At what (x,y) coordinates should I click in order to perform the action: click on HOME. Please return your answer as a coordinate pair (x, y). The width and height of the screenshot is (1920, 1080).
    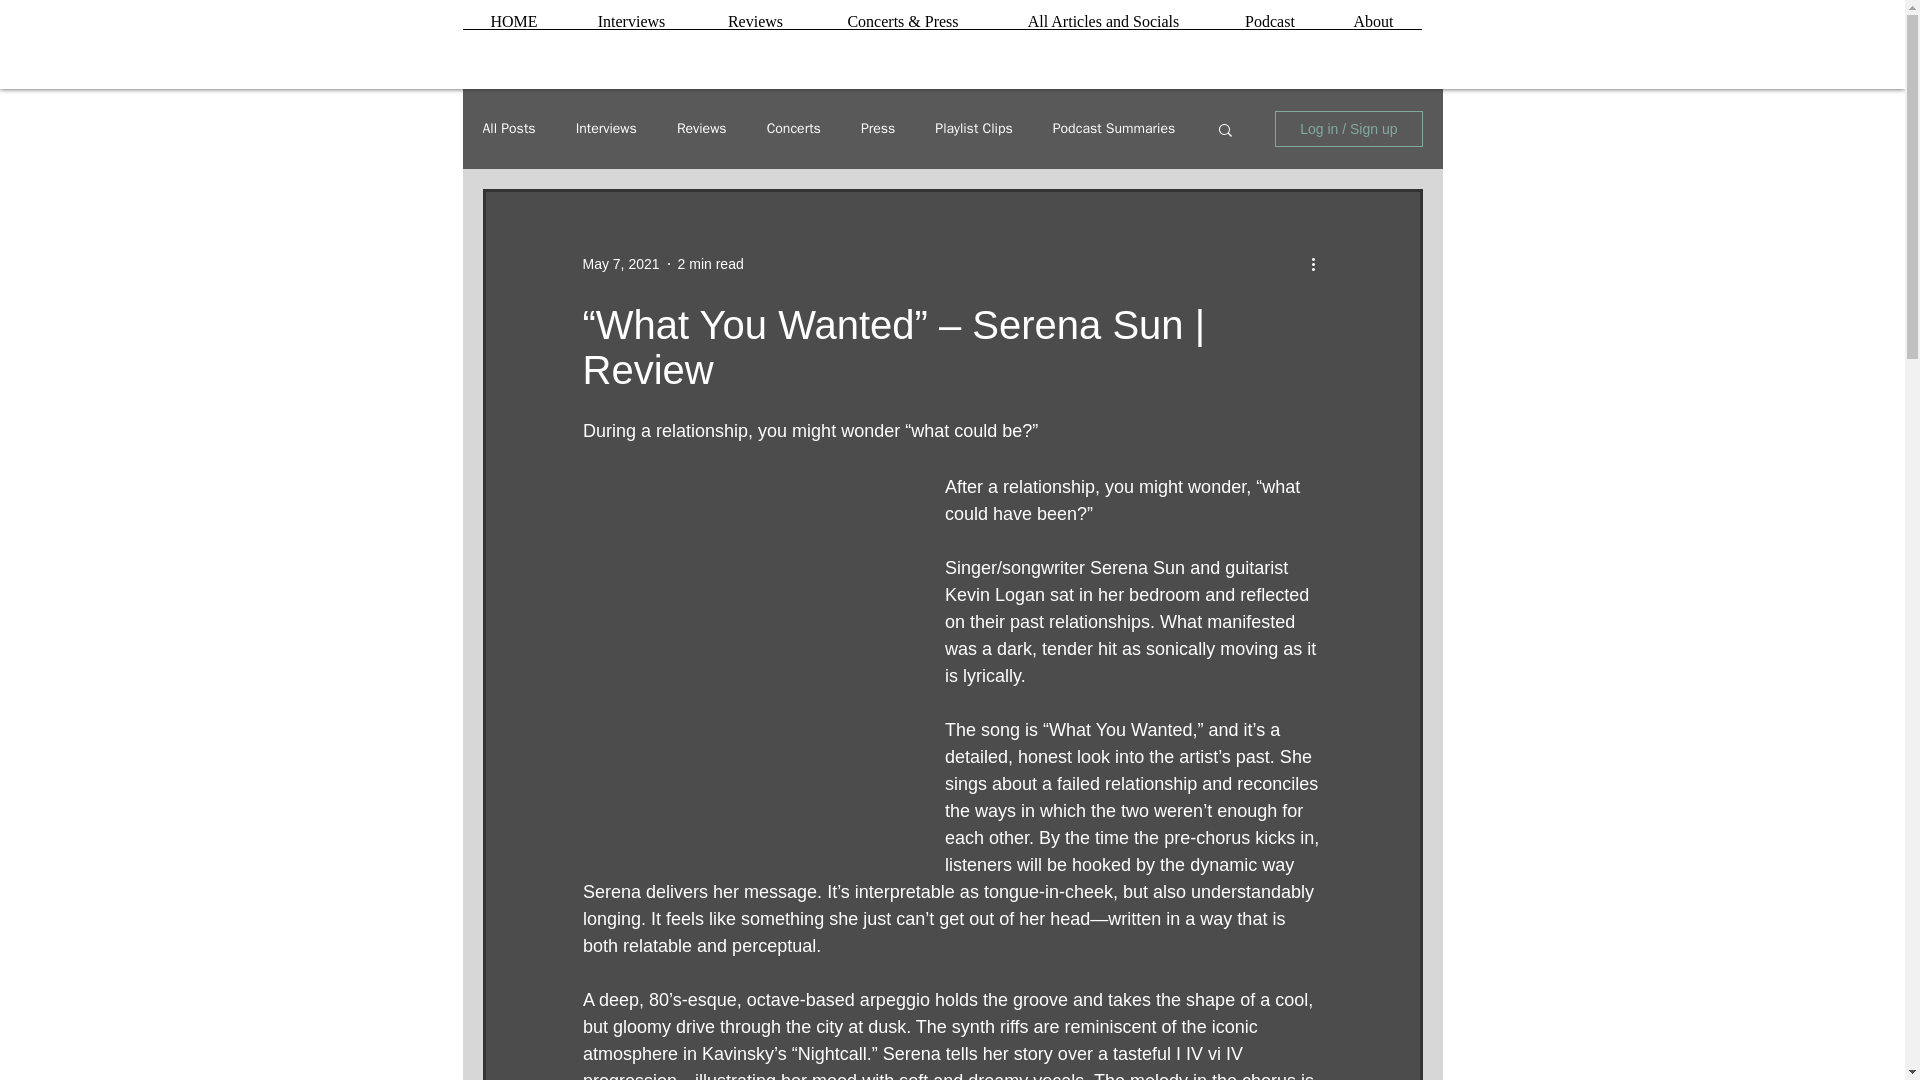
    Looking at the image, I should click on (513, 28).